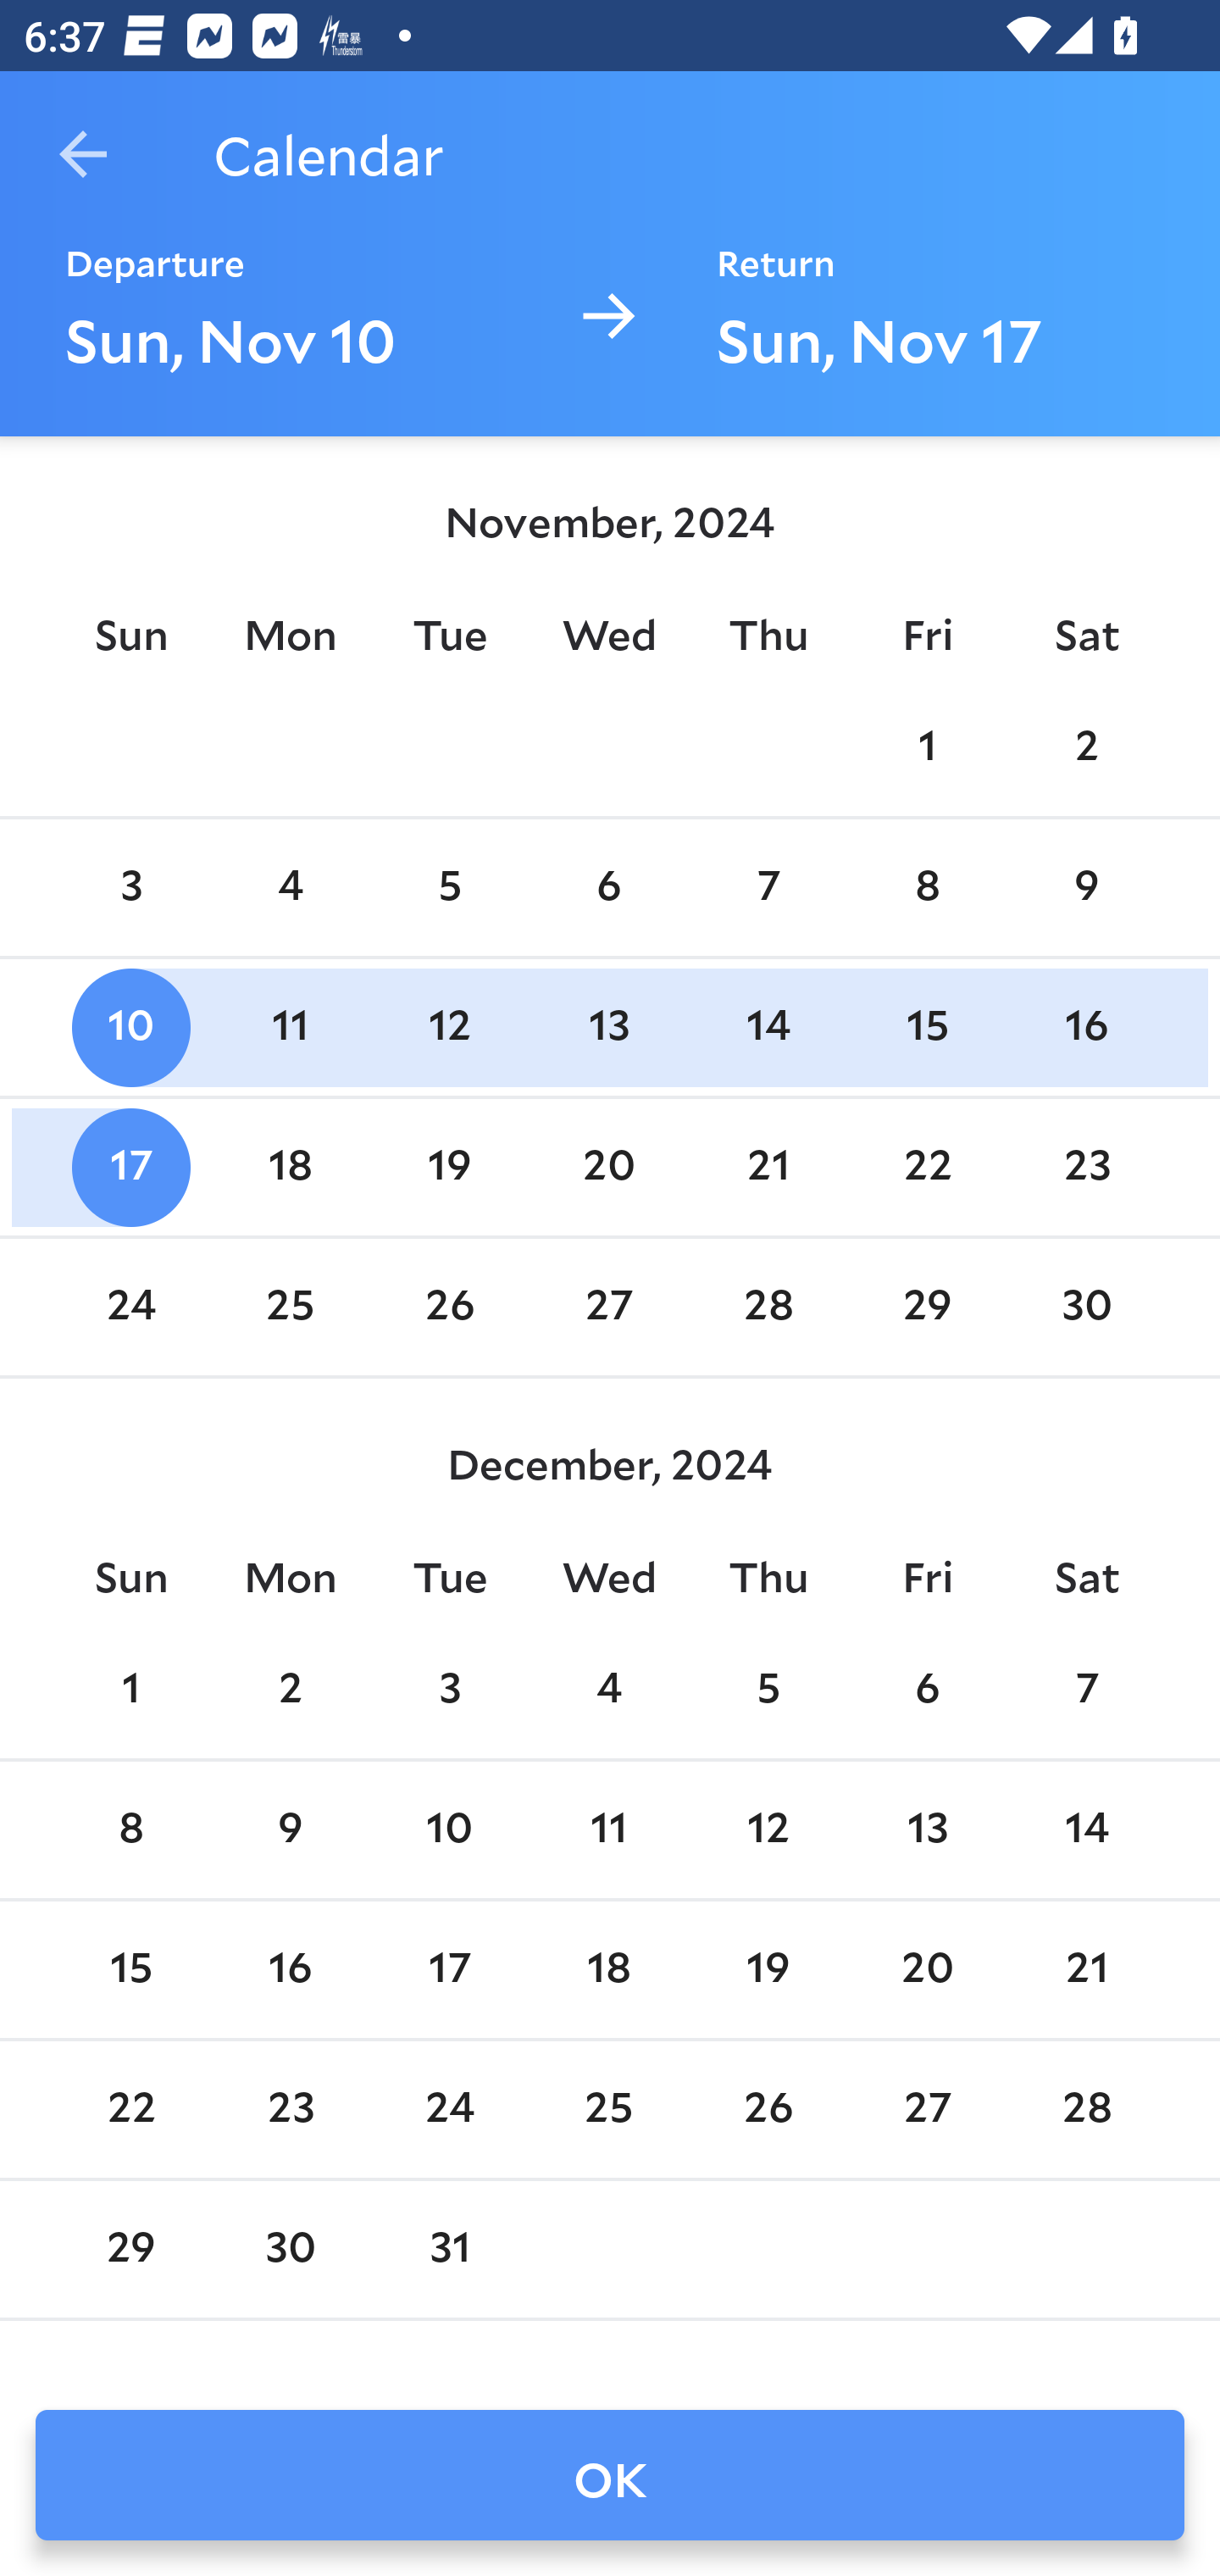 The width and height of the screenshot is (1220, 2576). I want to click on 26, so click(449, 1308).